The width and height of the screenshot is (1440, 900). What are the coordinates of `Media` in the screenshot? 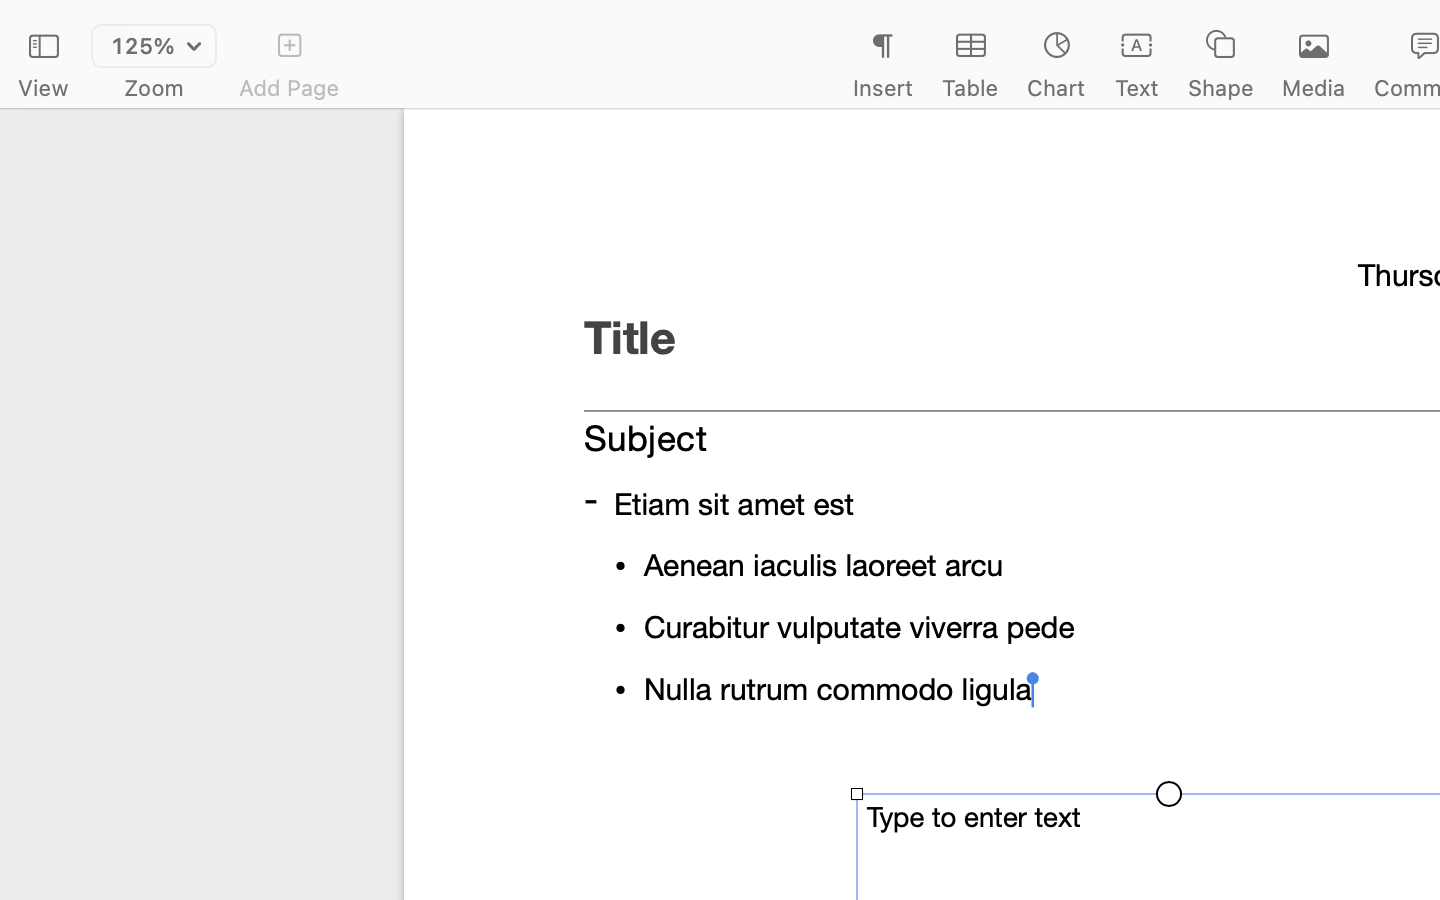 It's located at (1314, 88).